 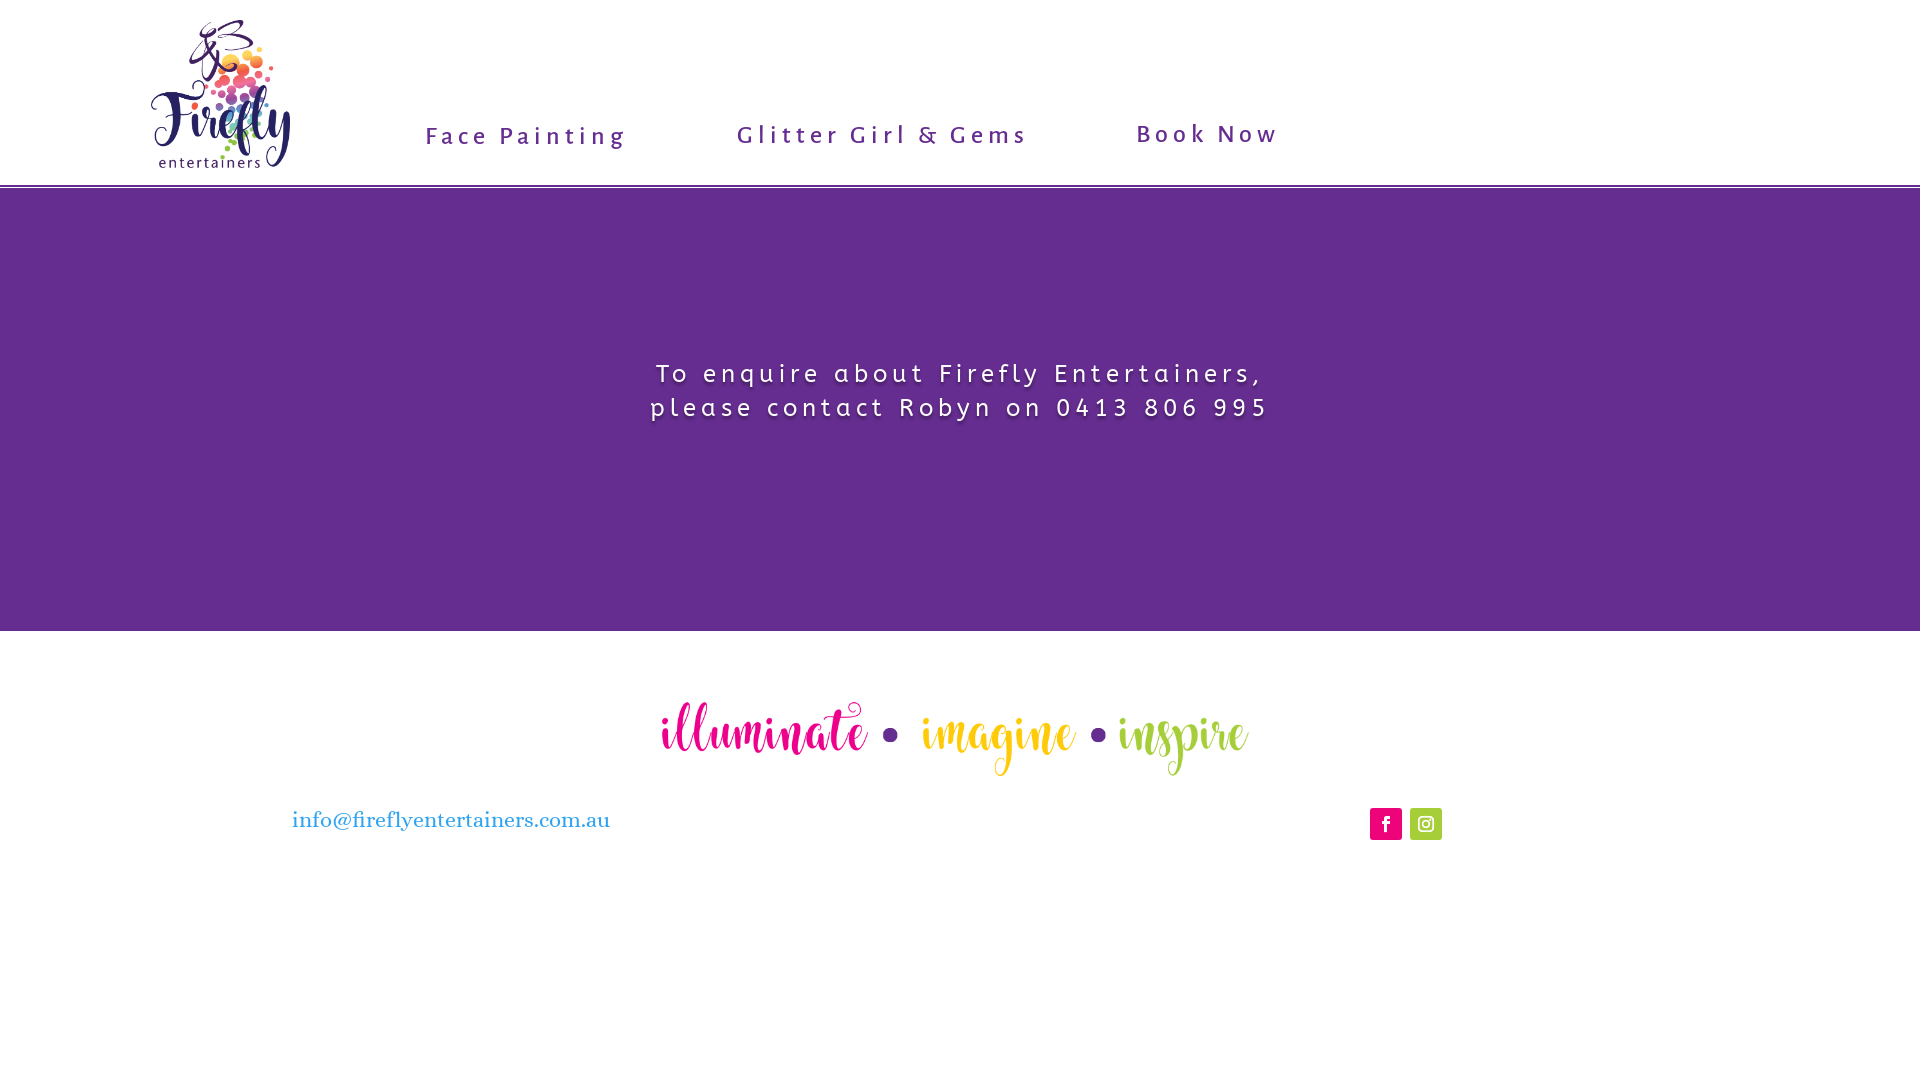 What do you see at coordinates (1386, 824) in the screenshot?
I see `Follow on Facebook` at bounding box center [1386, 824].